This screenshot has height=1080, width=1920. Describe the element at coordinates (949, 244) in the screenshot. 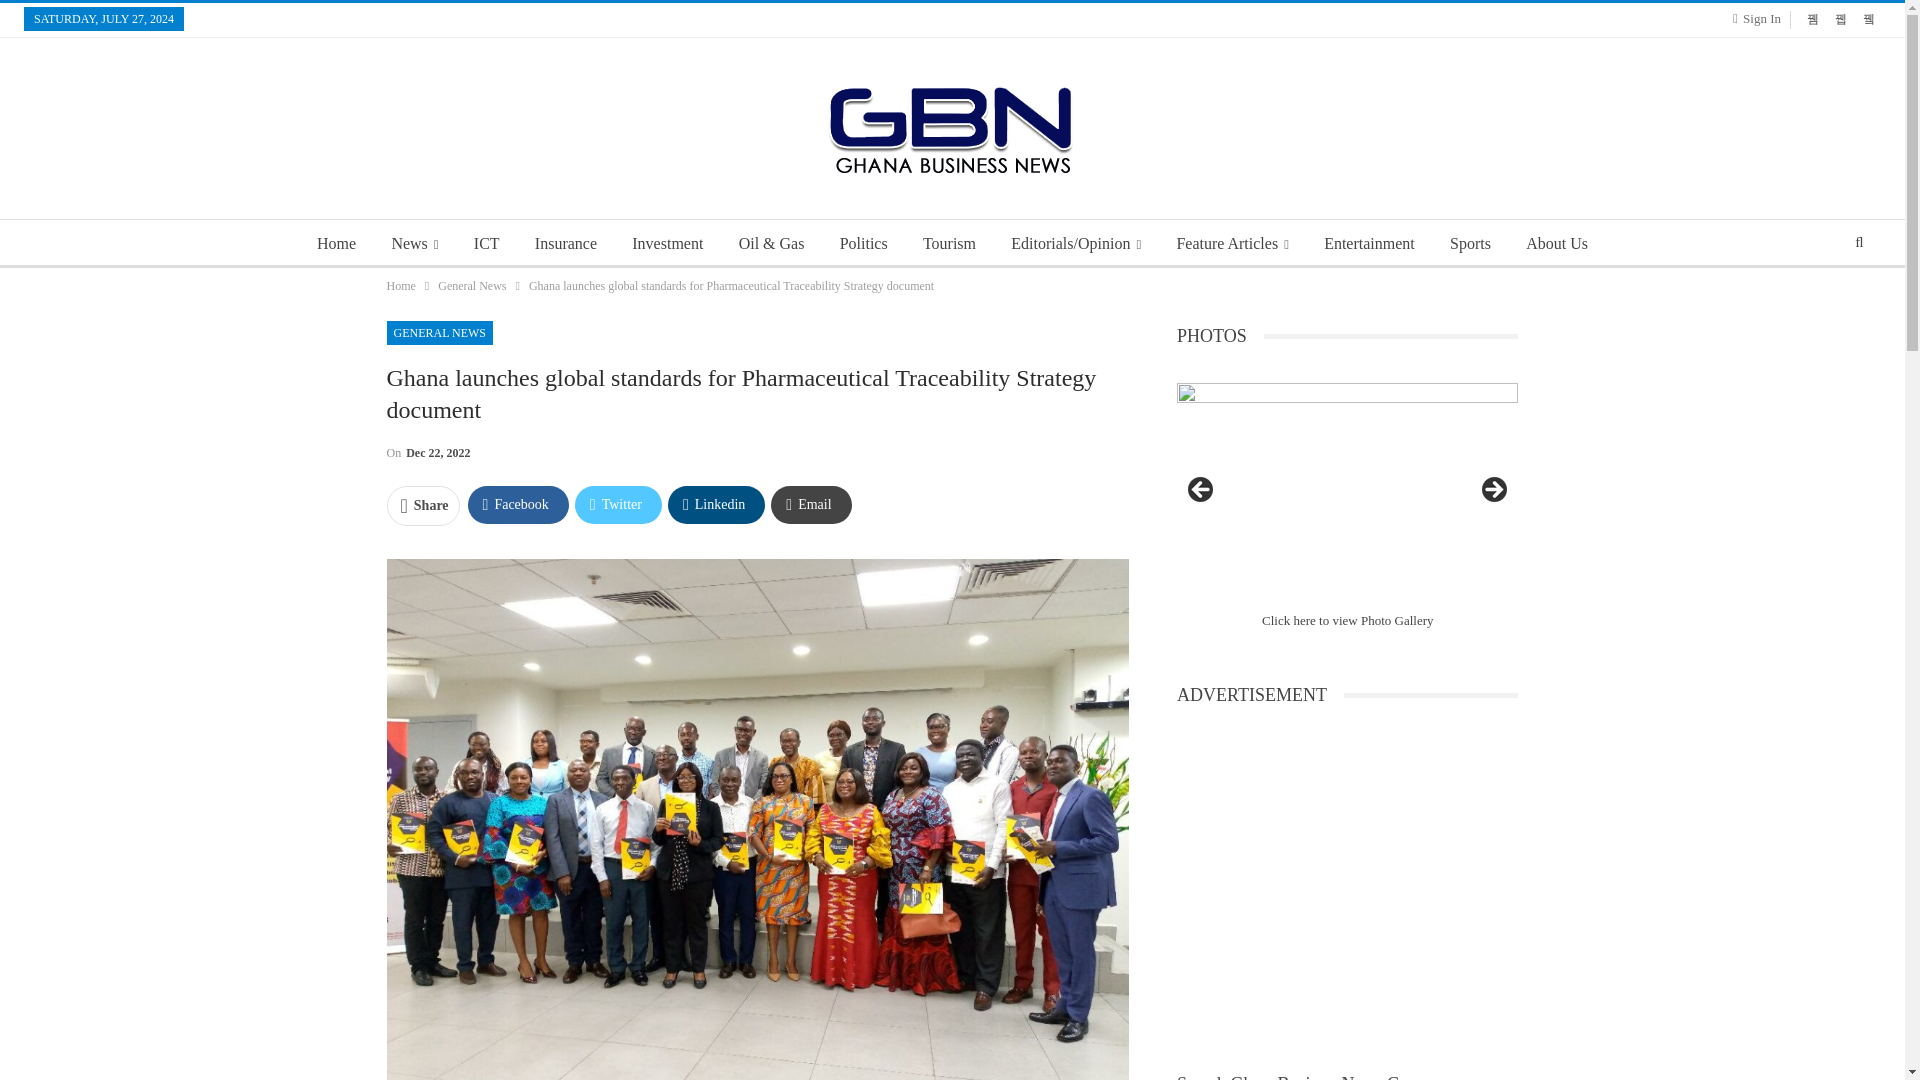

I see `Tourism` at that location.